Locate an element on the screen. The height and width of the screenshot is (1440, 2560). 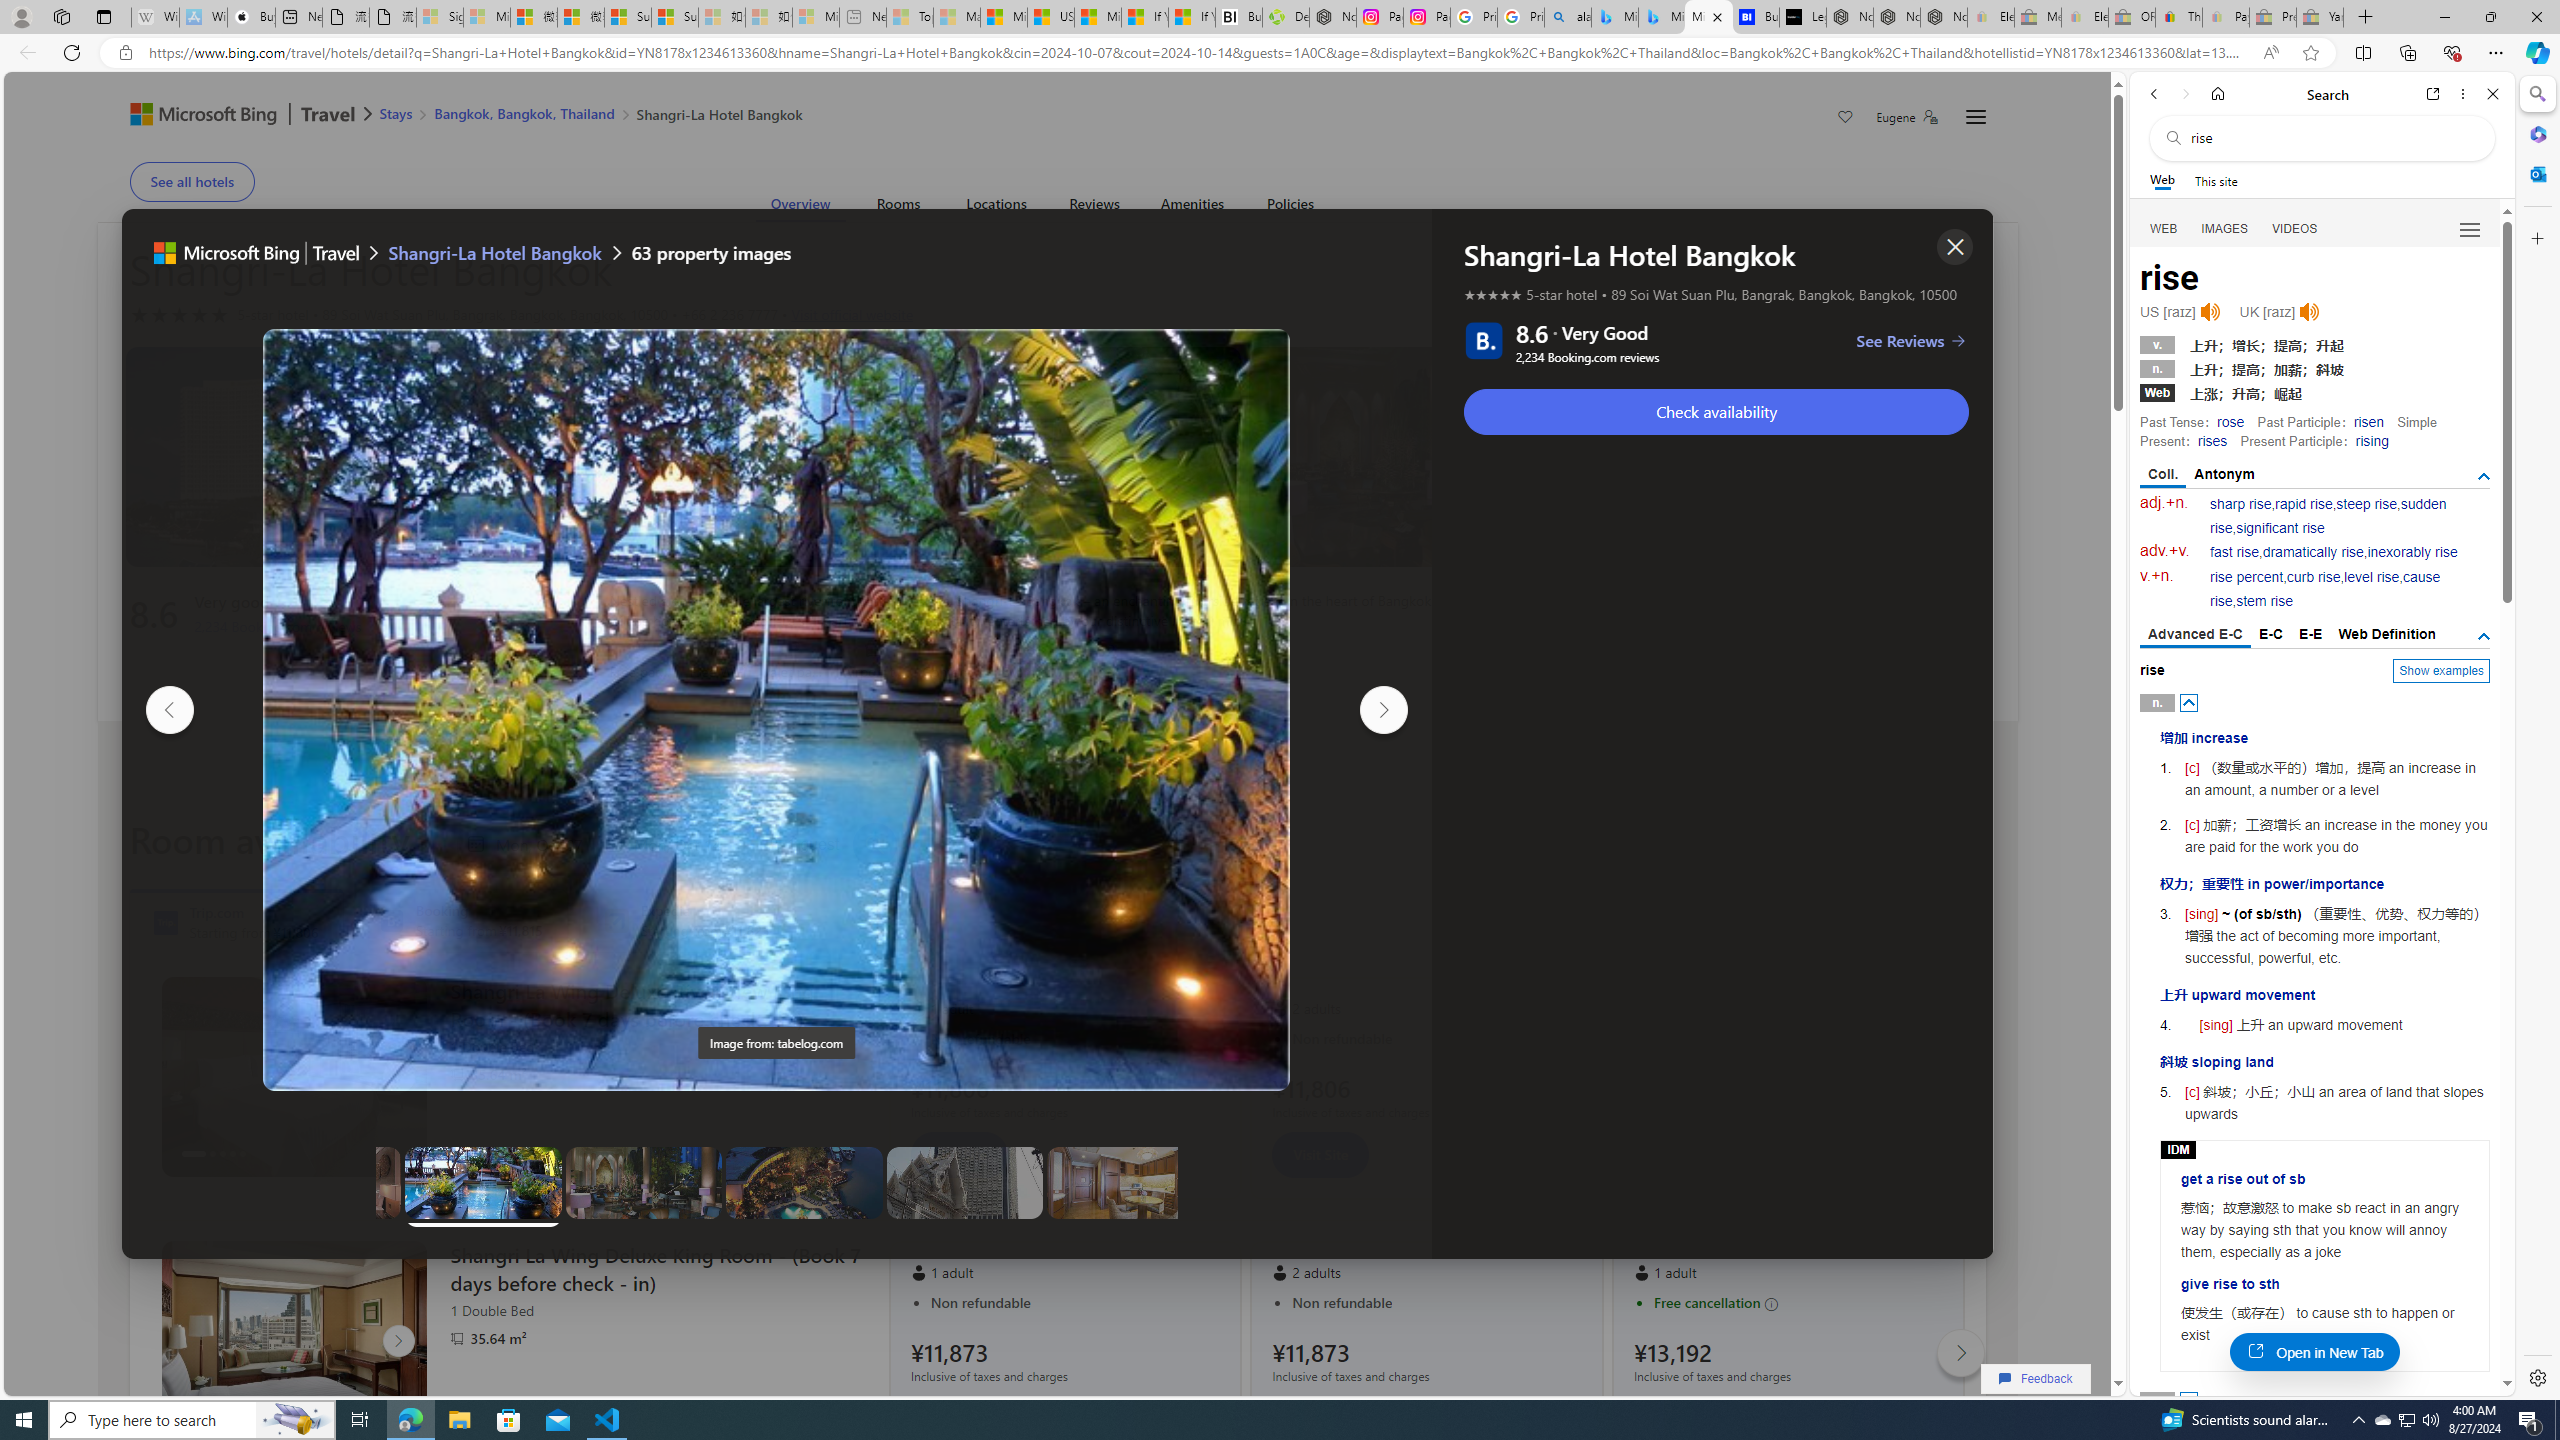
AutomationID: posbtn_1 is located at coordinates (2190, 1400).